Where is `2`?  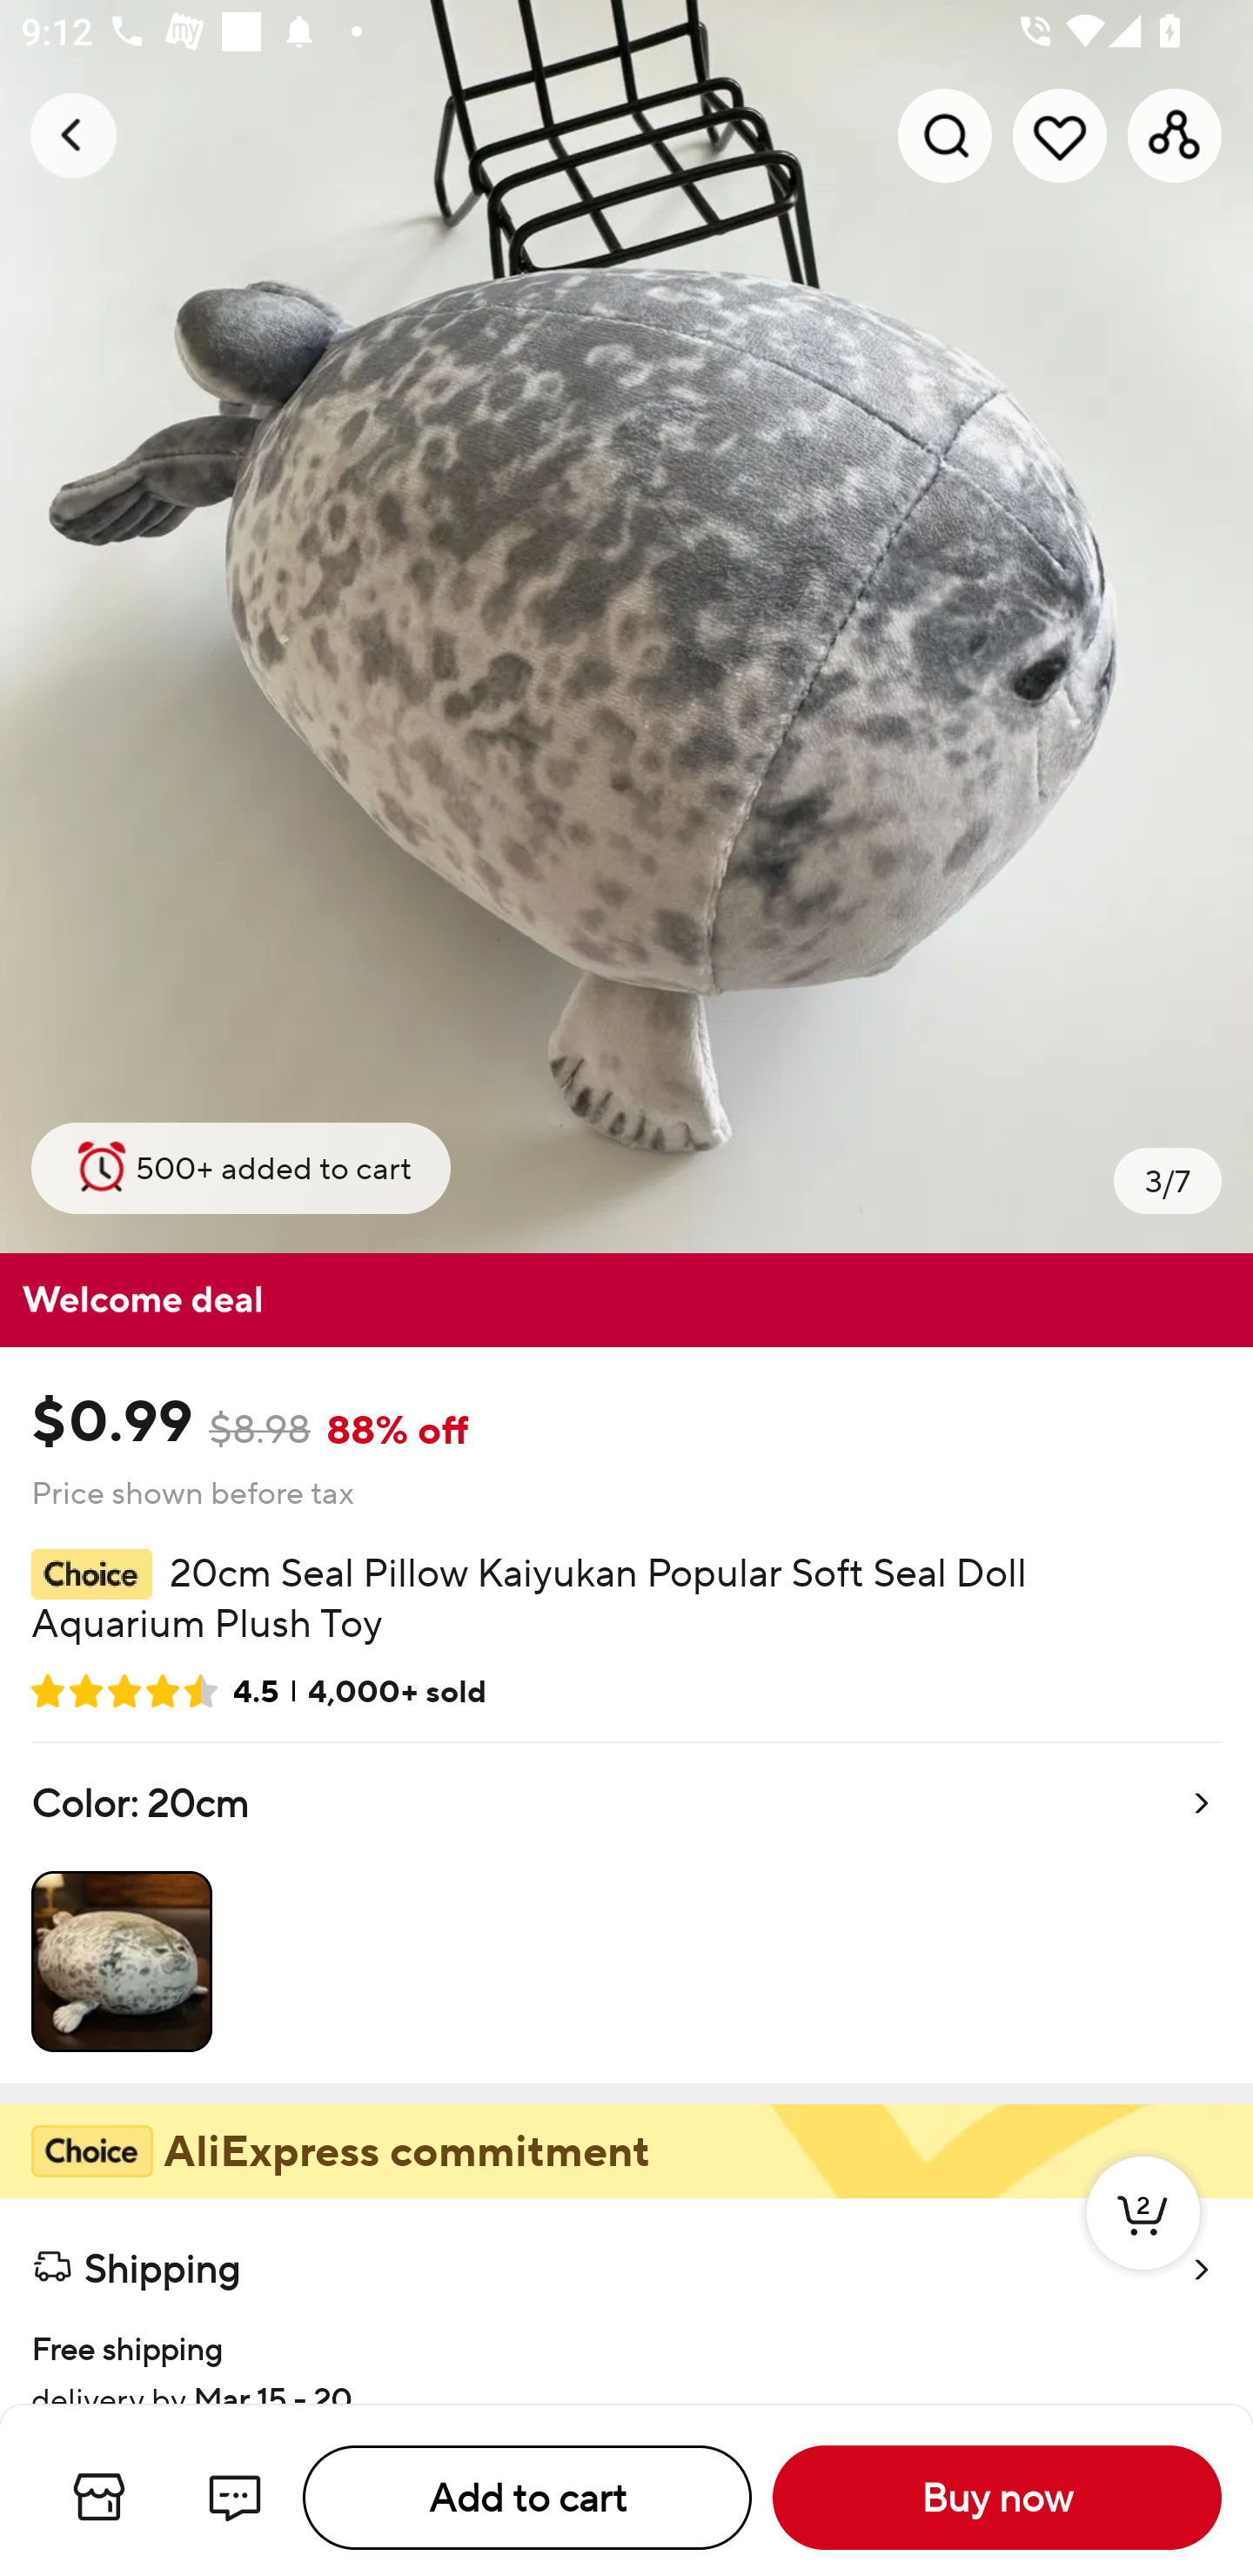
2 is located at coordinates (1143, 2244).